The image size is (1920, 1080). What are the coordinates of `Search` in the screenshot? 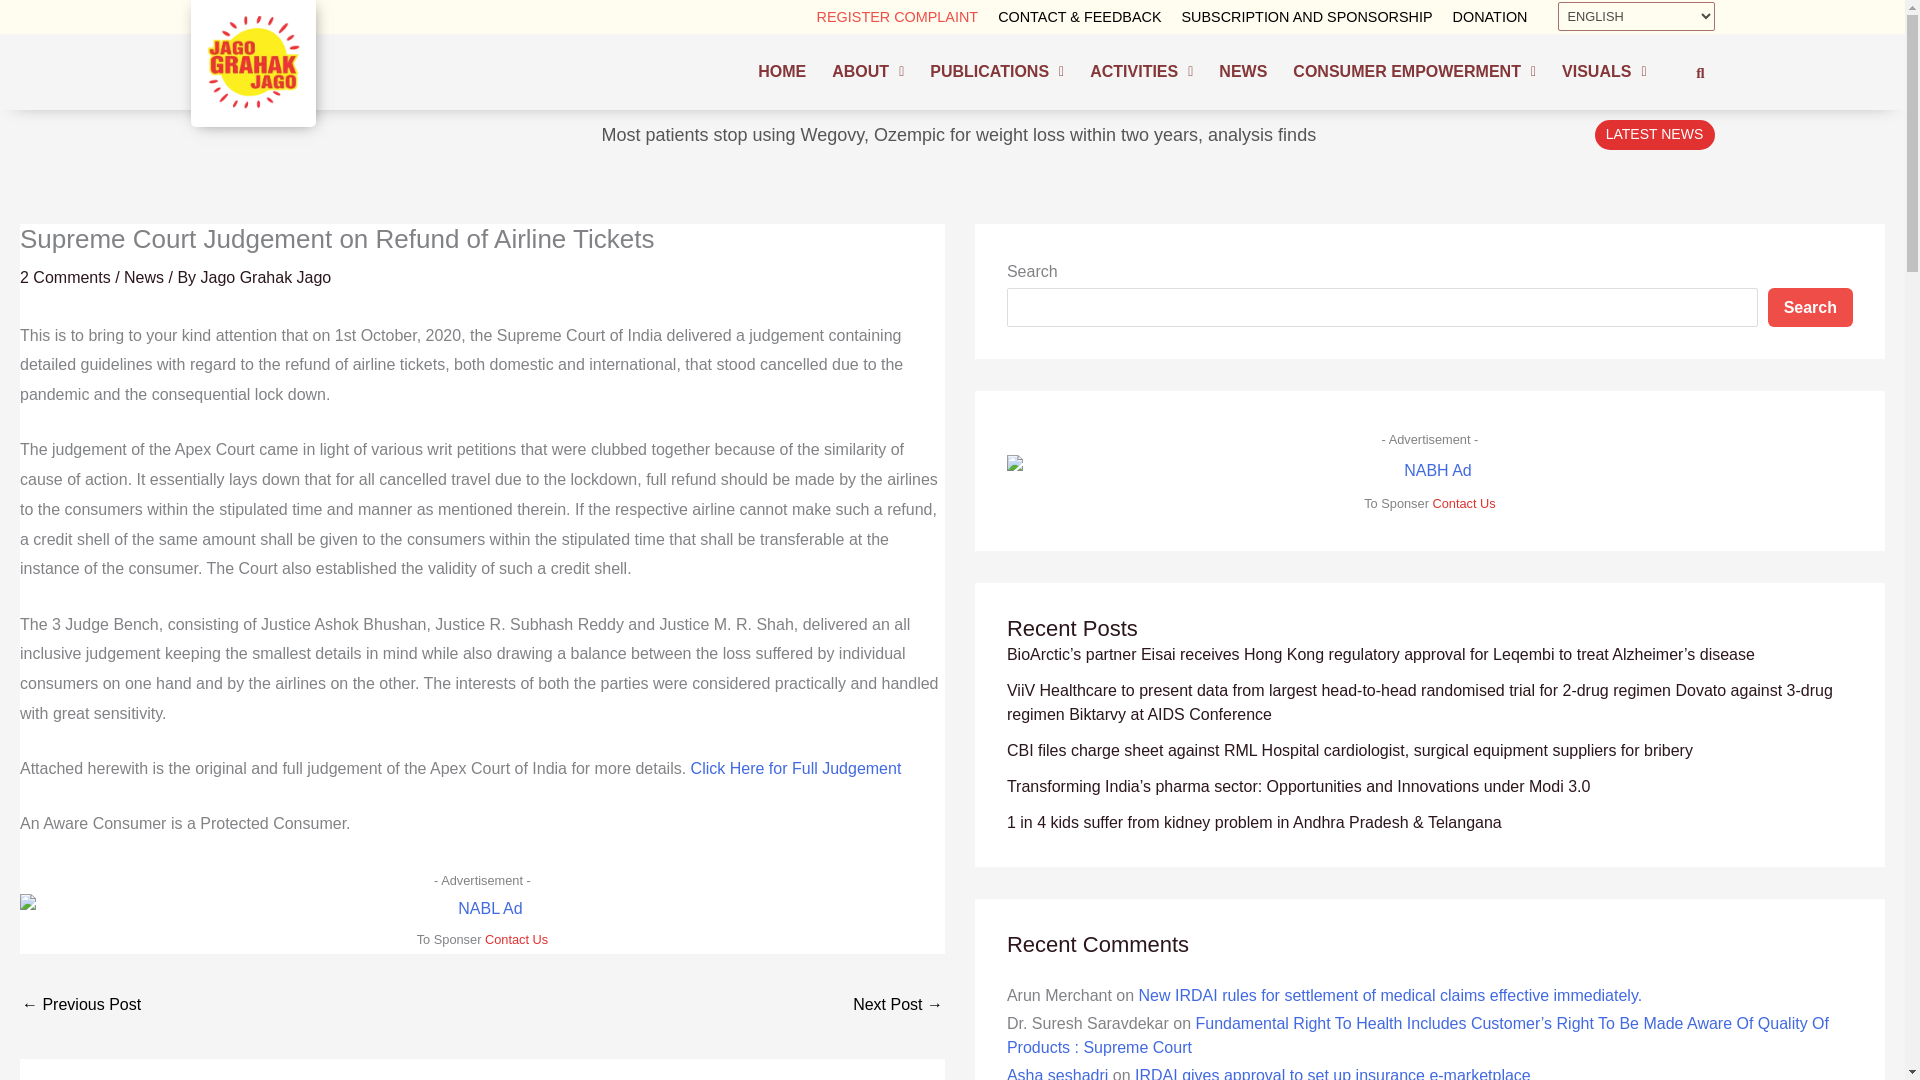 It's located at (1693, 72).